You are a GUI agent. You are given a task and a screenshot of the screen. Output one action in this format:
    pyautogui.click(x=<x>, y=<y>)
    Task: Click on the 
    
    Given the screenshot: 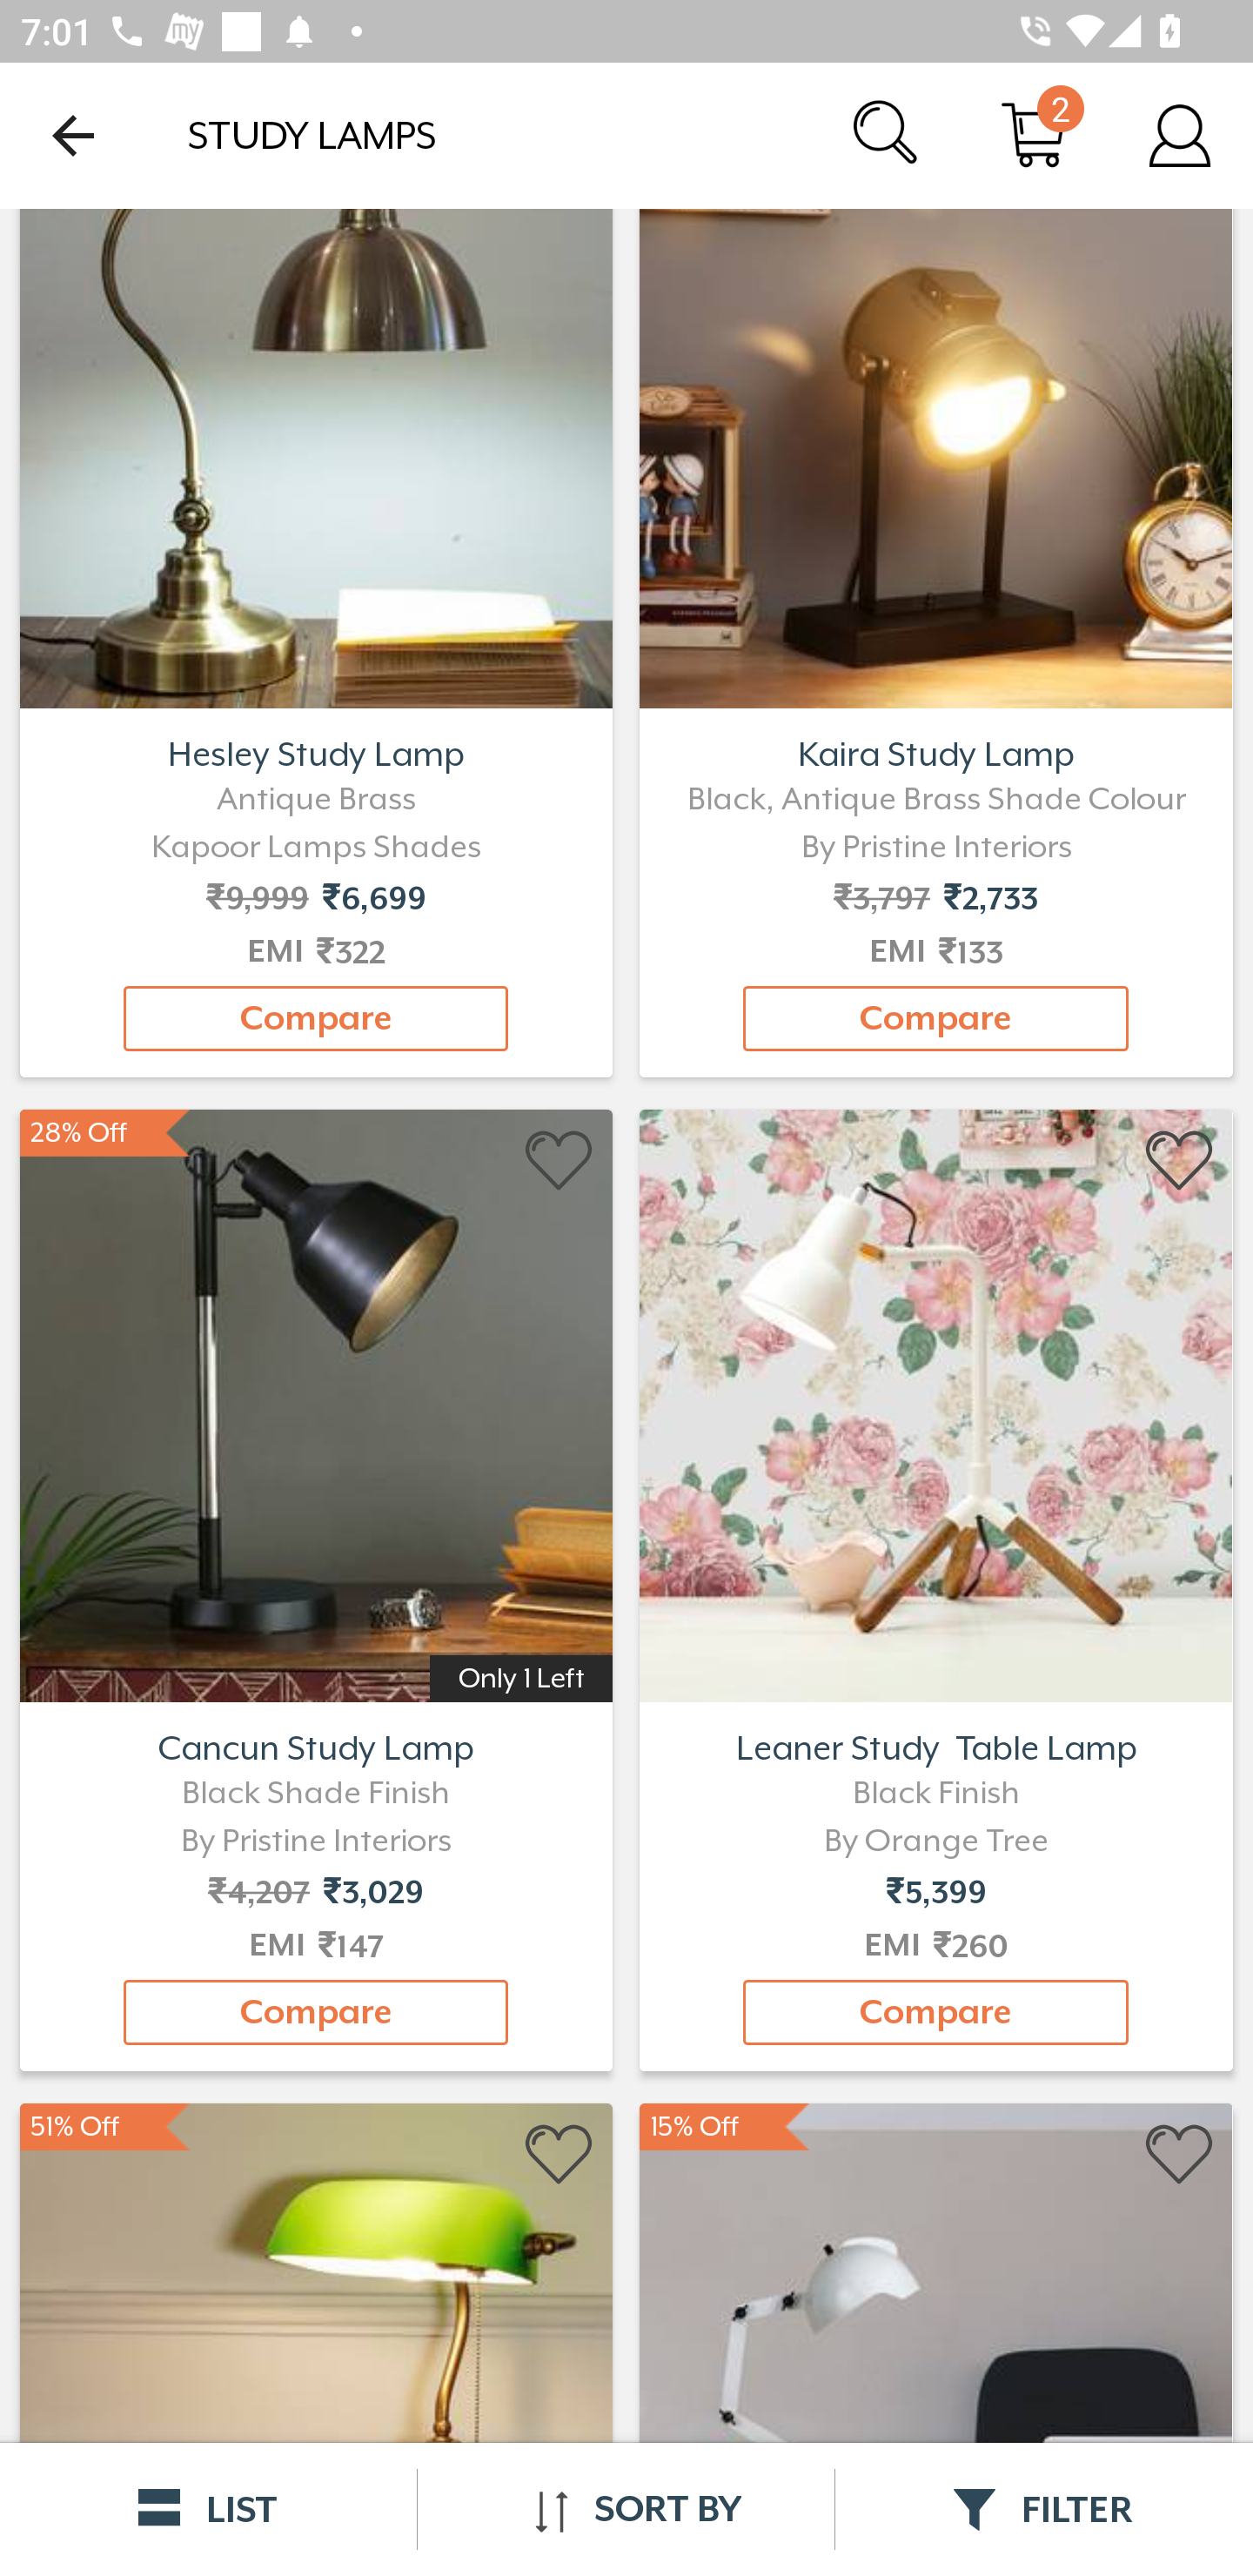 What is the action you would take?
    pyautogui.click(x=560, y=1161)
    